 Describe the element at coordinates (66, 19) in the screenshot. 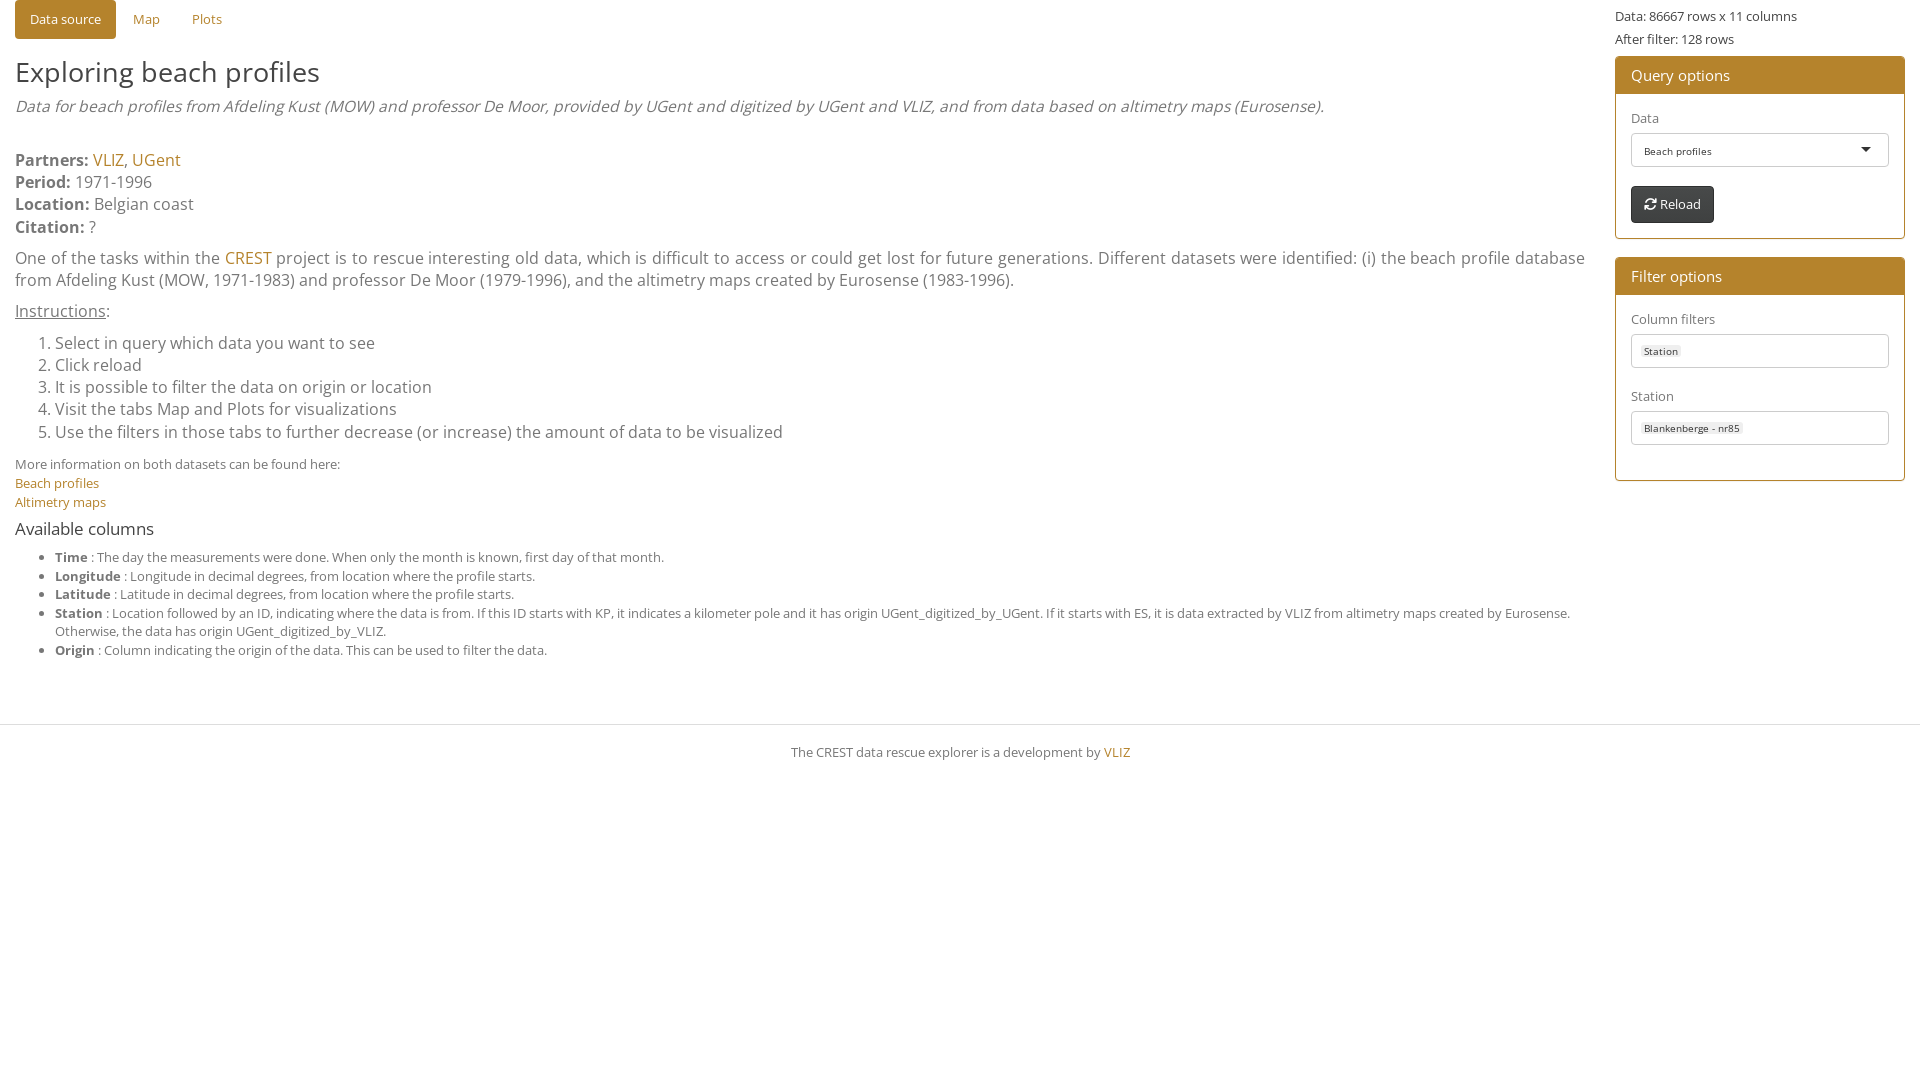

I see `Data source` at that location.